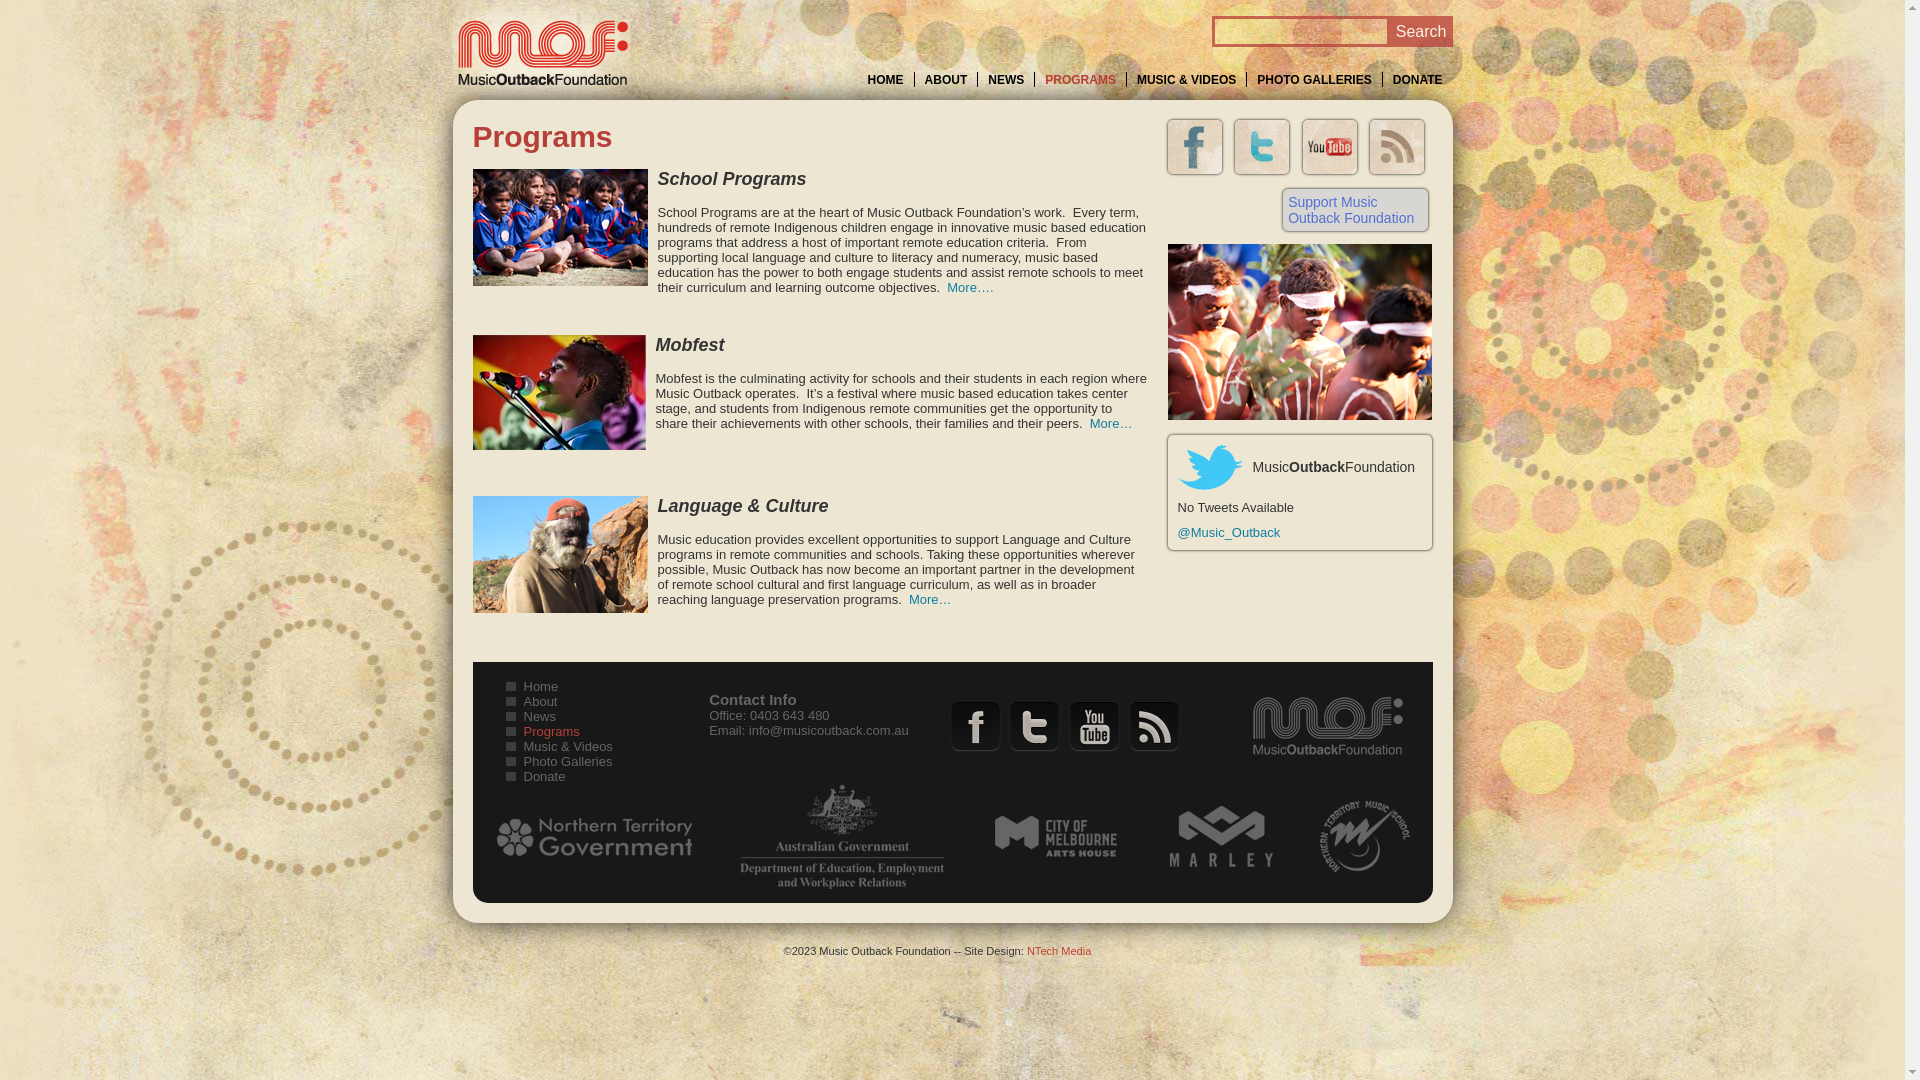 This screenshot has height=1080, width=1920. What do you see at coordinates (558, 392) in the screenshot?
I see `mobfest` at bounding box center [558, 392].